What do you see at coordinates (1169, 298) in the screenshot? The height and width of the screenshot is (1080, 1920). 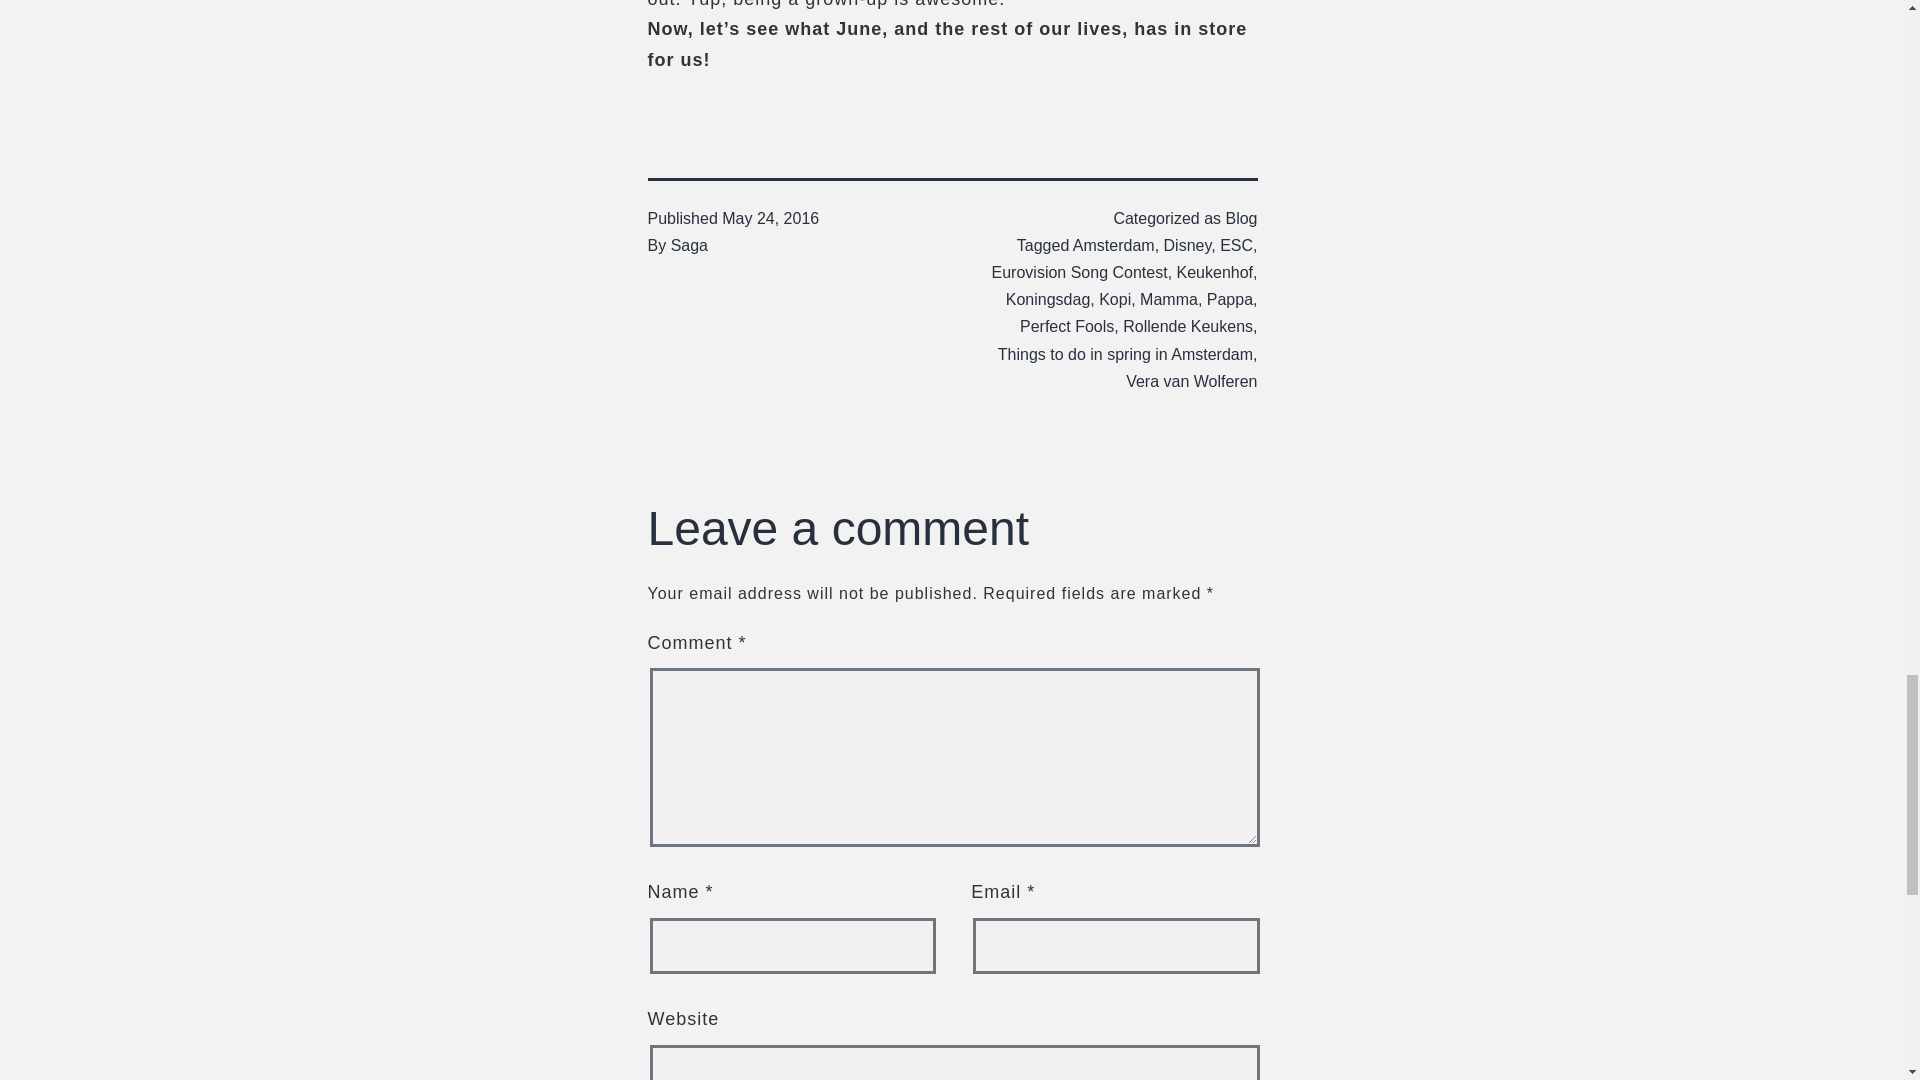 I see `Mamma` at bounding box center [1169, 298].